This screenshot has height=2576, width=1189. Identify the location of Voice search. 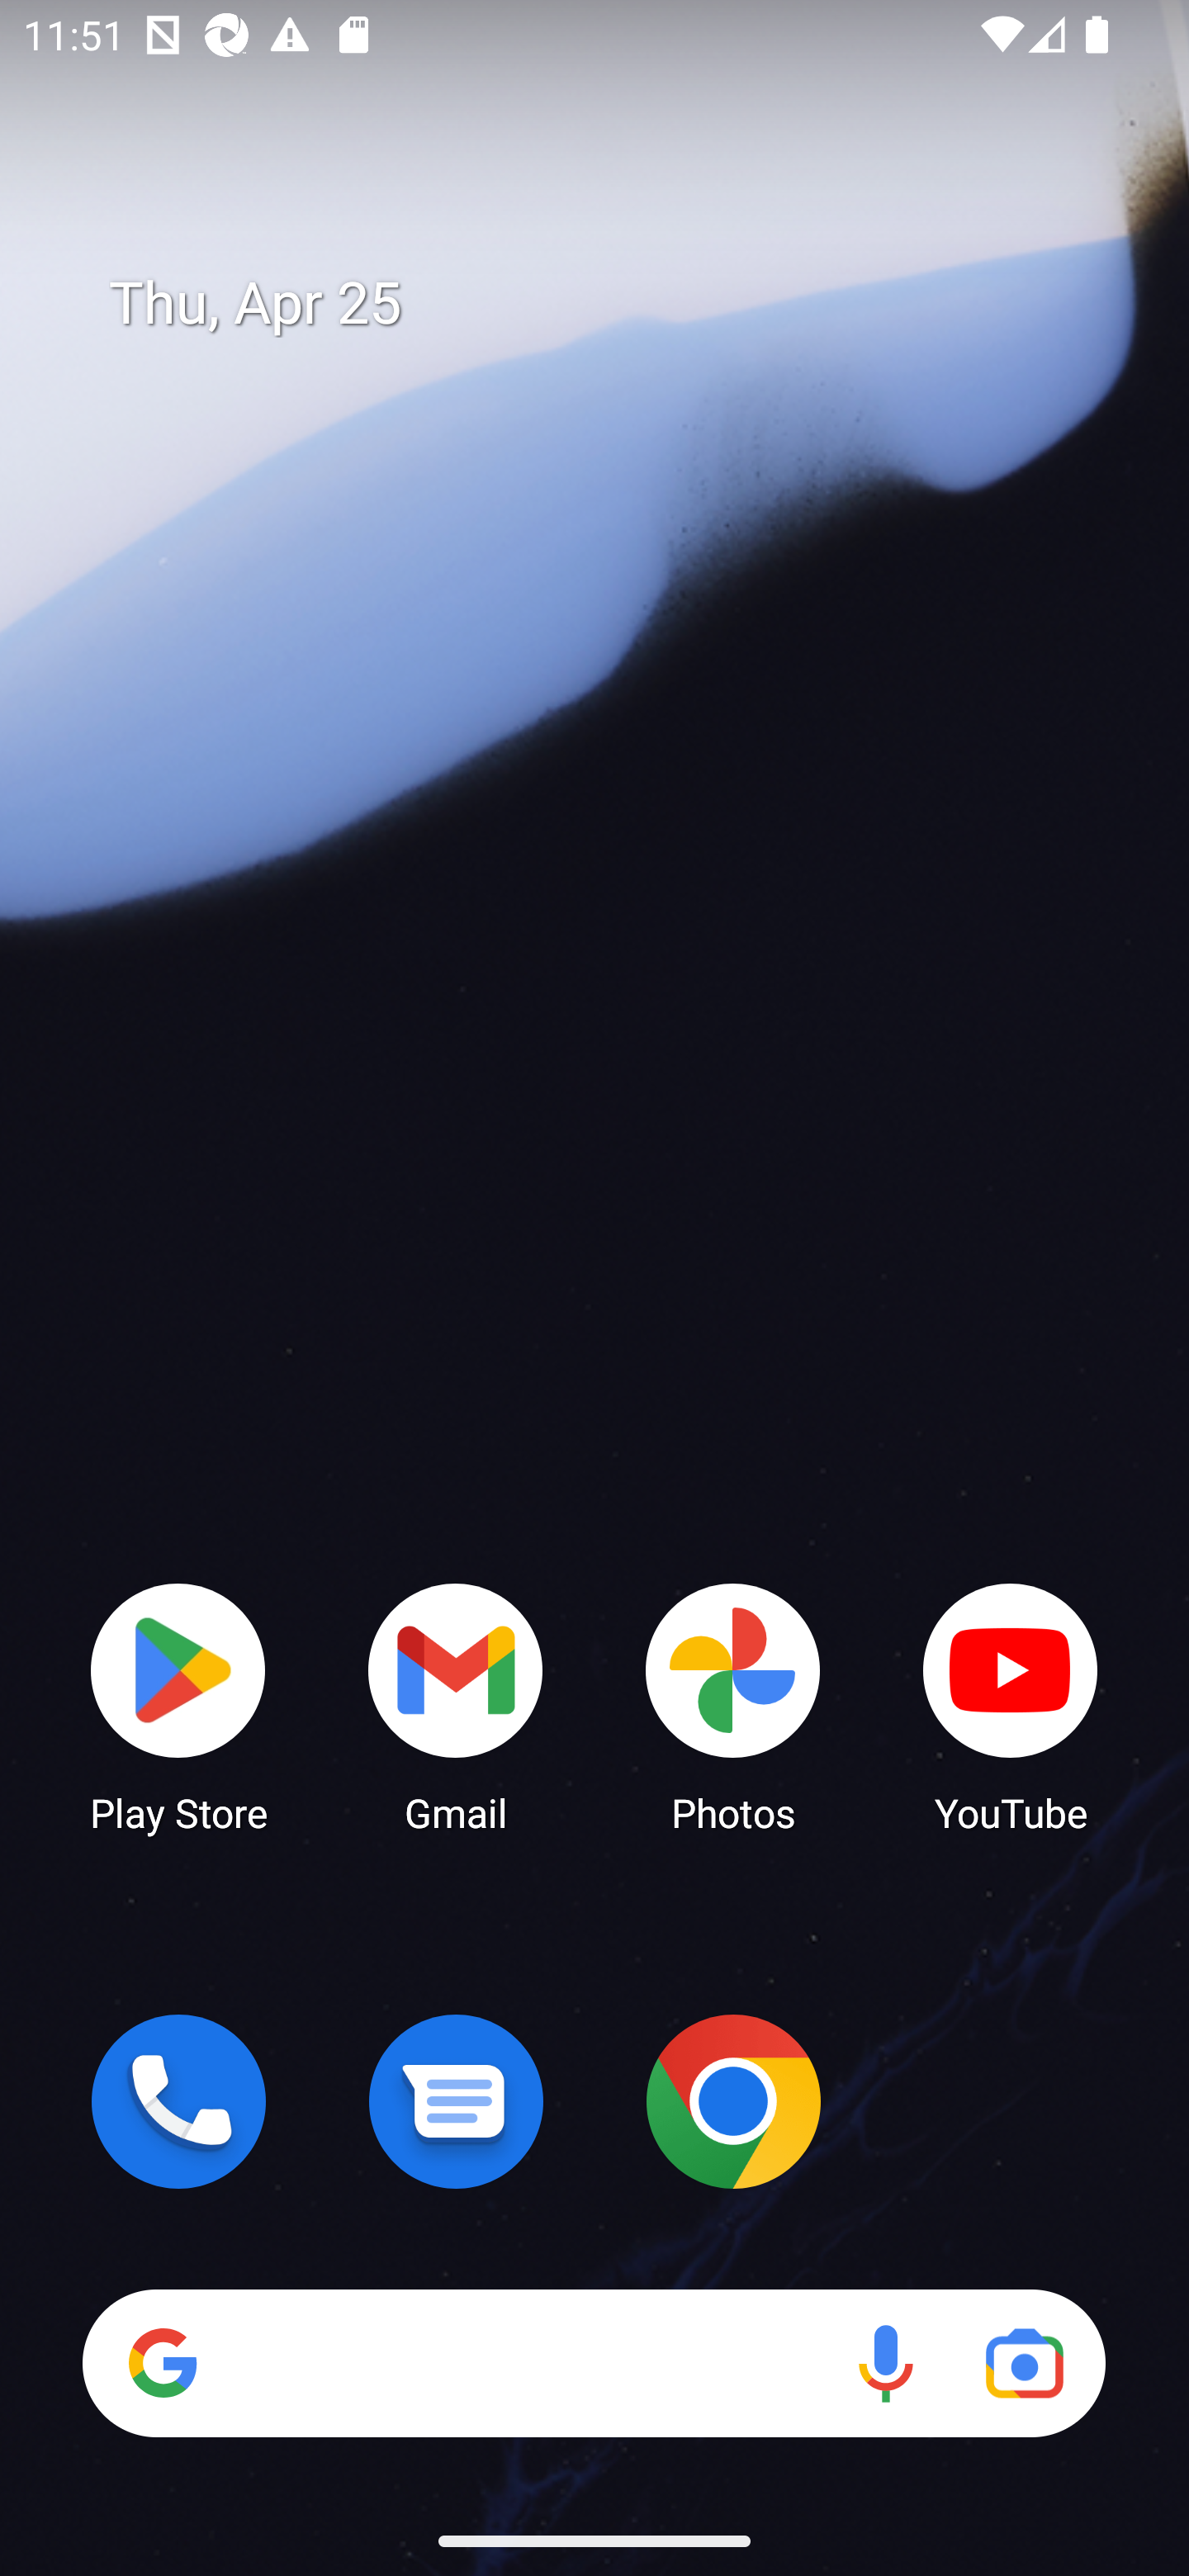
(885, 2363).